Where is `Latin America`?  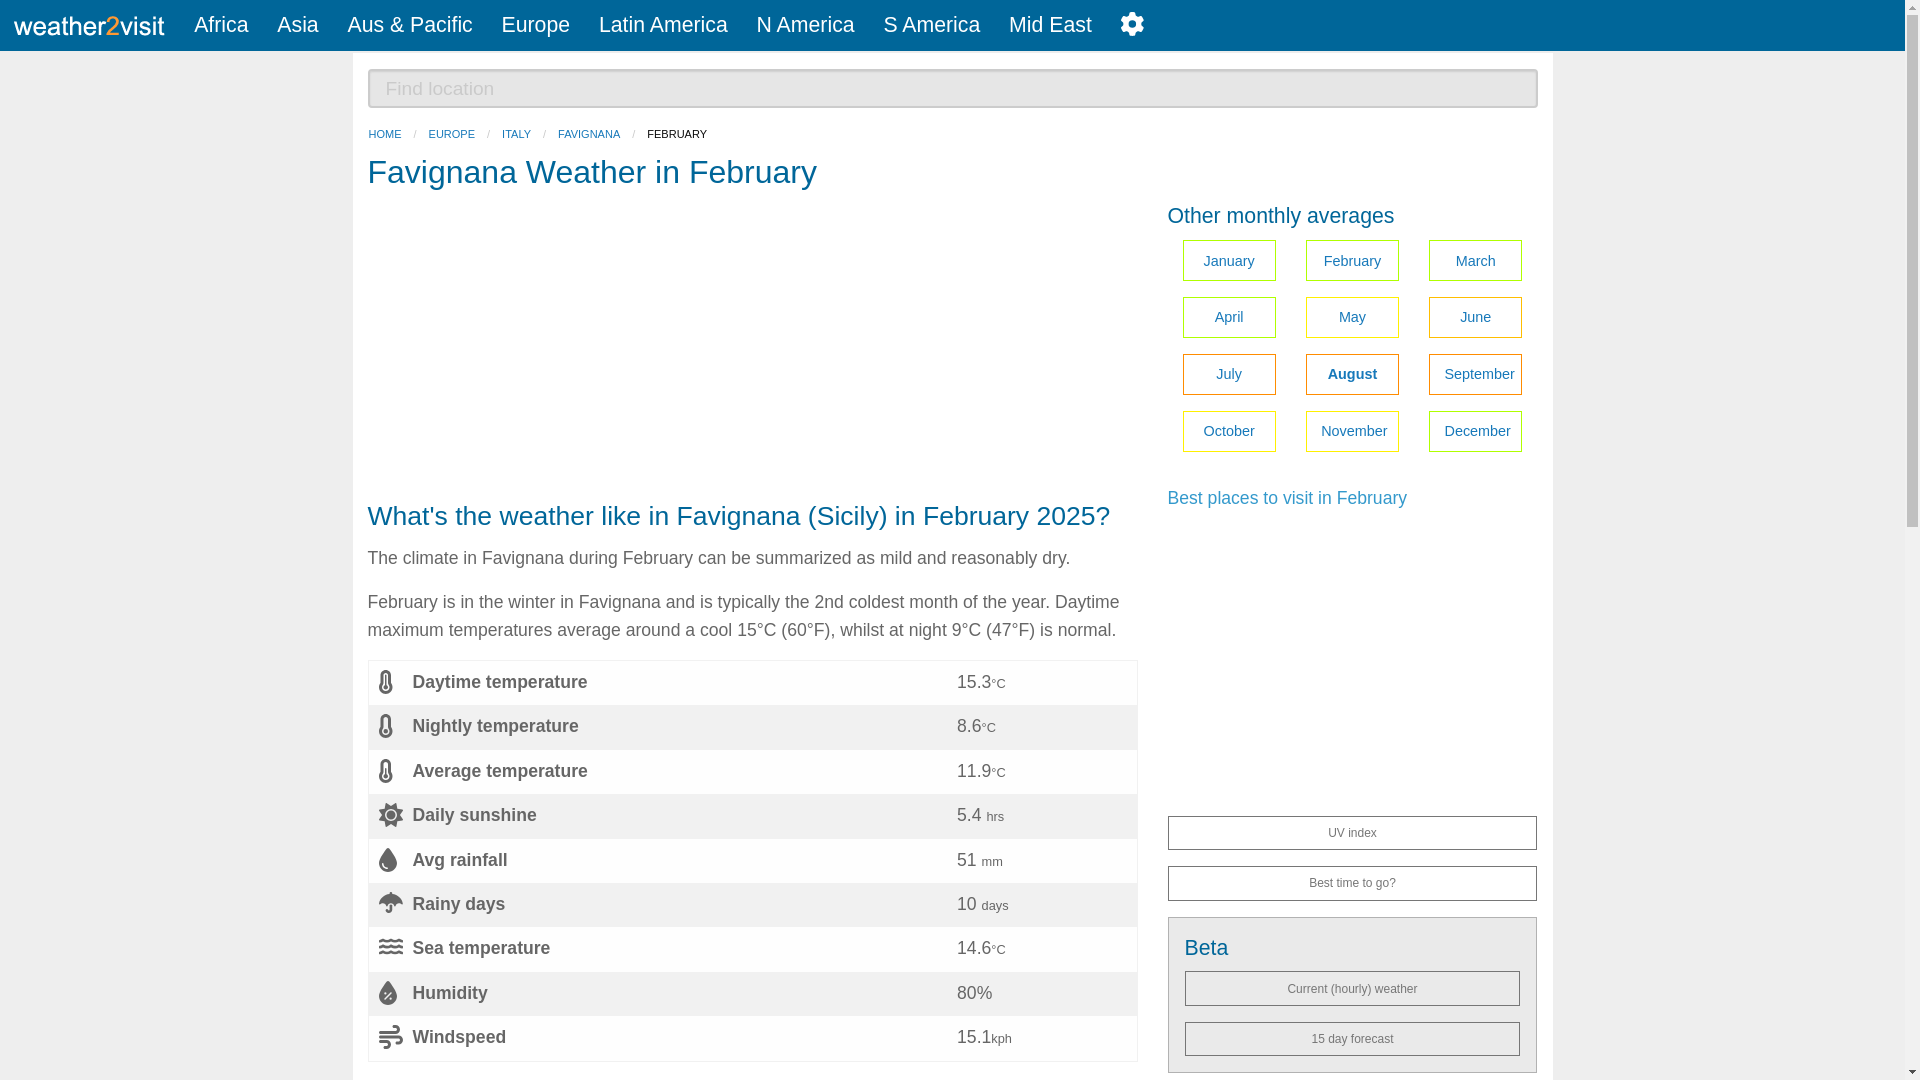
Latin America is located at coordinates (662, 25).